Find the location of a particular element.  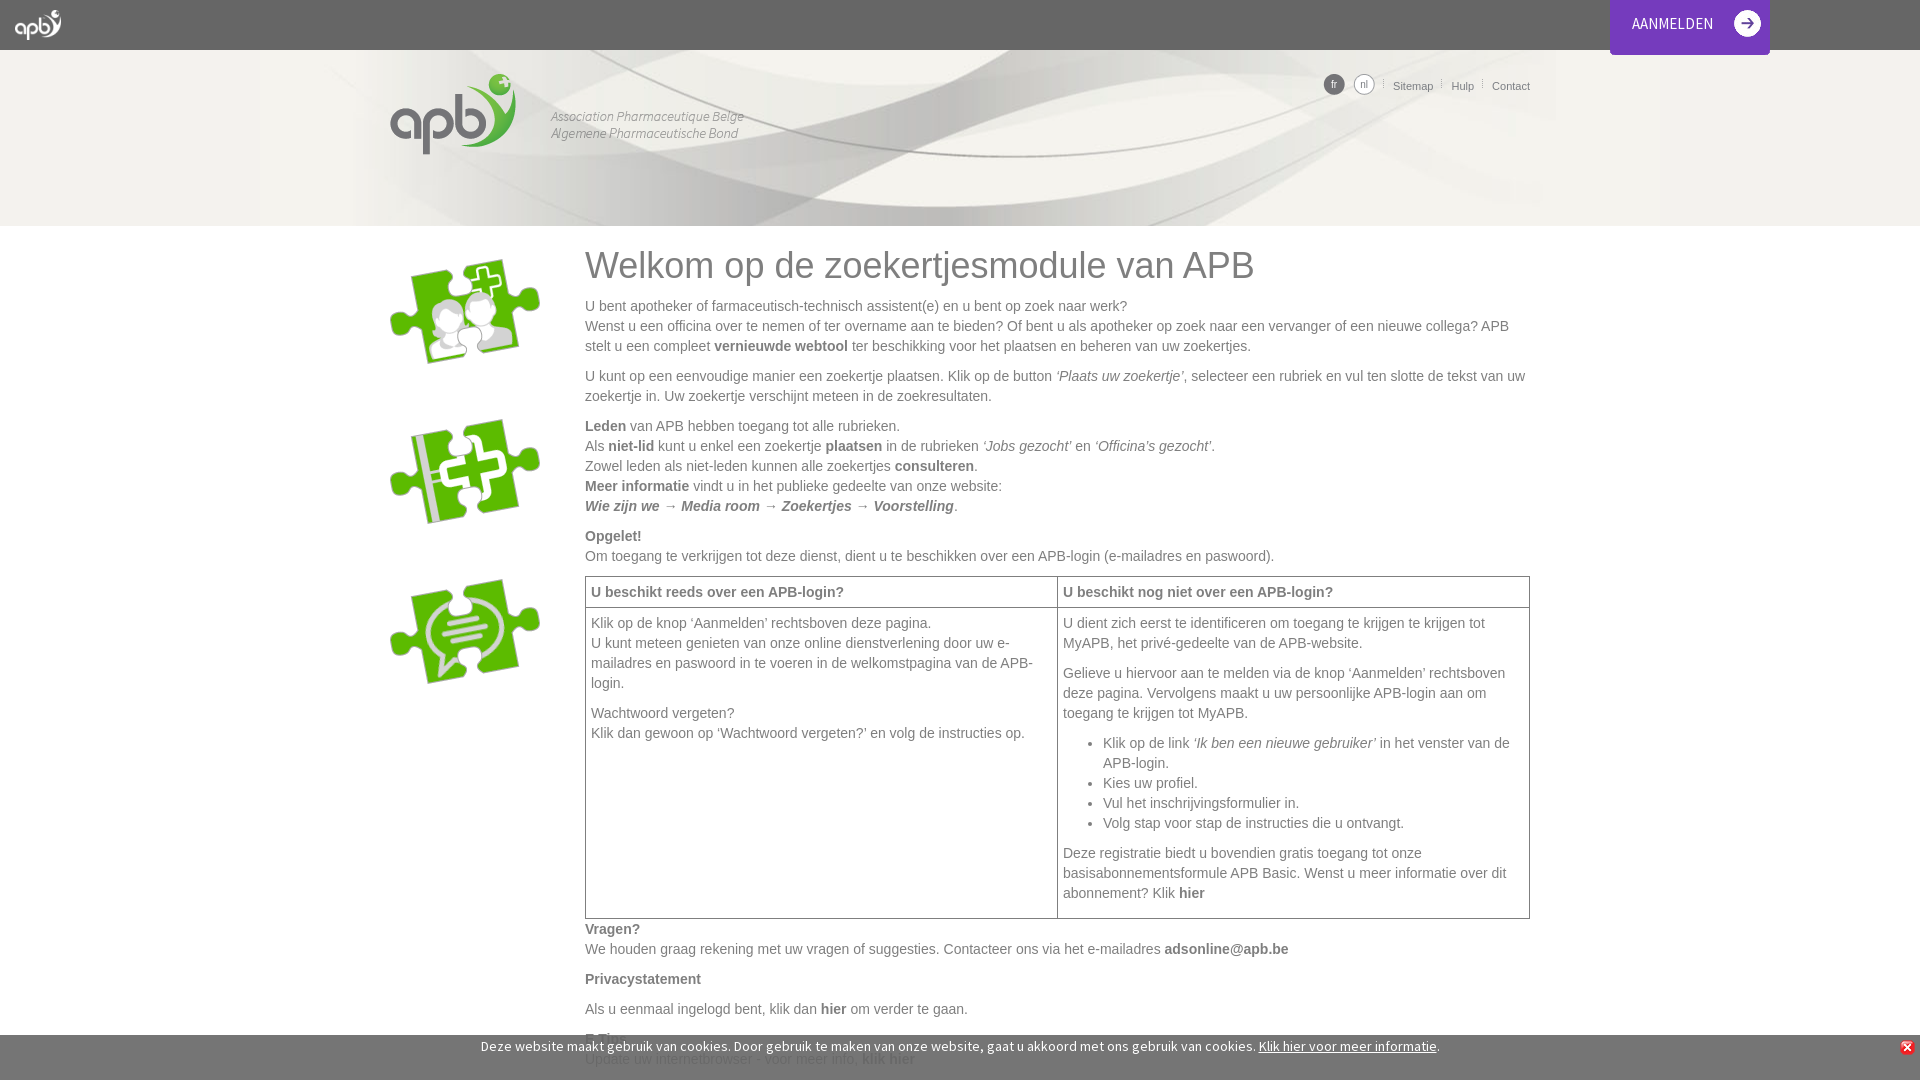

Klik hier voor meer informatie is located at coordinates (1347, 1046).